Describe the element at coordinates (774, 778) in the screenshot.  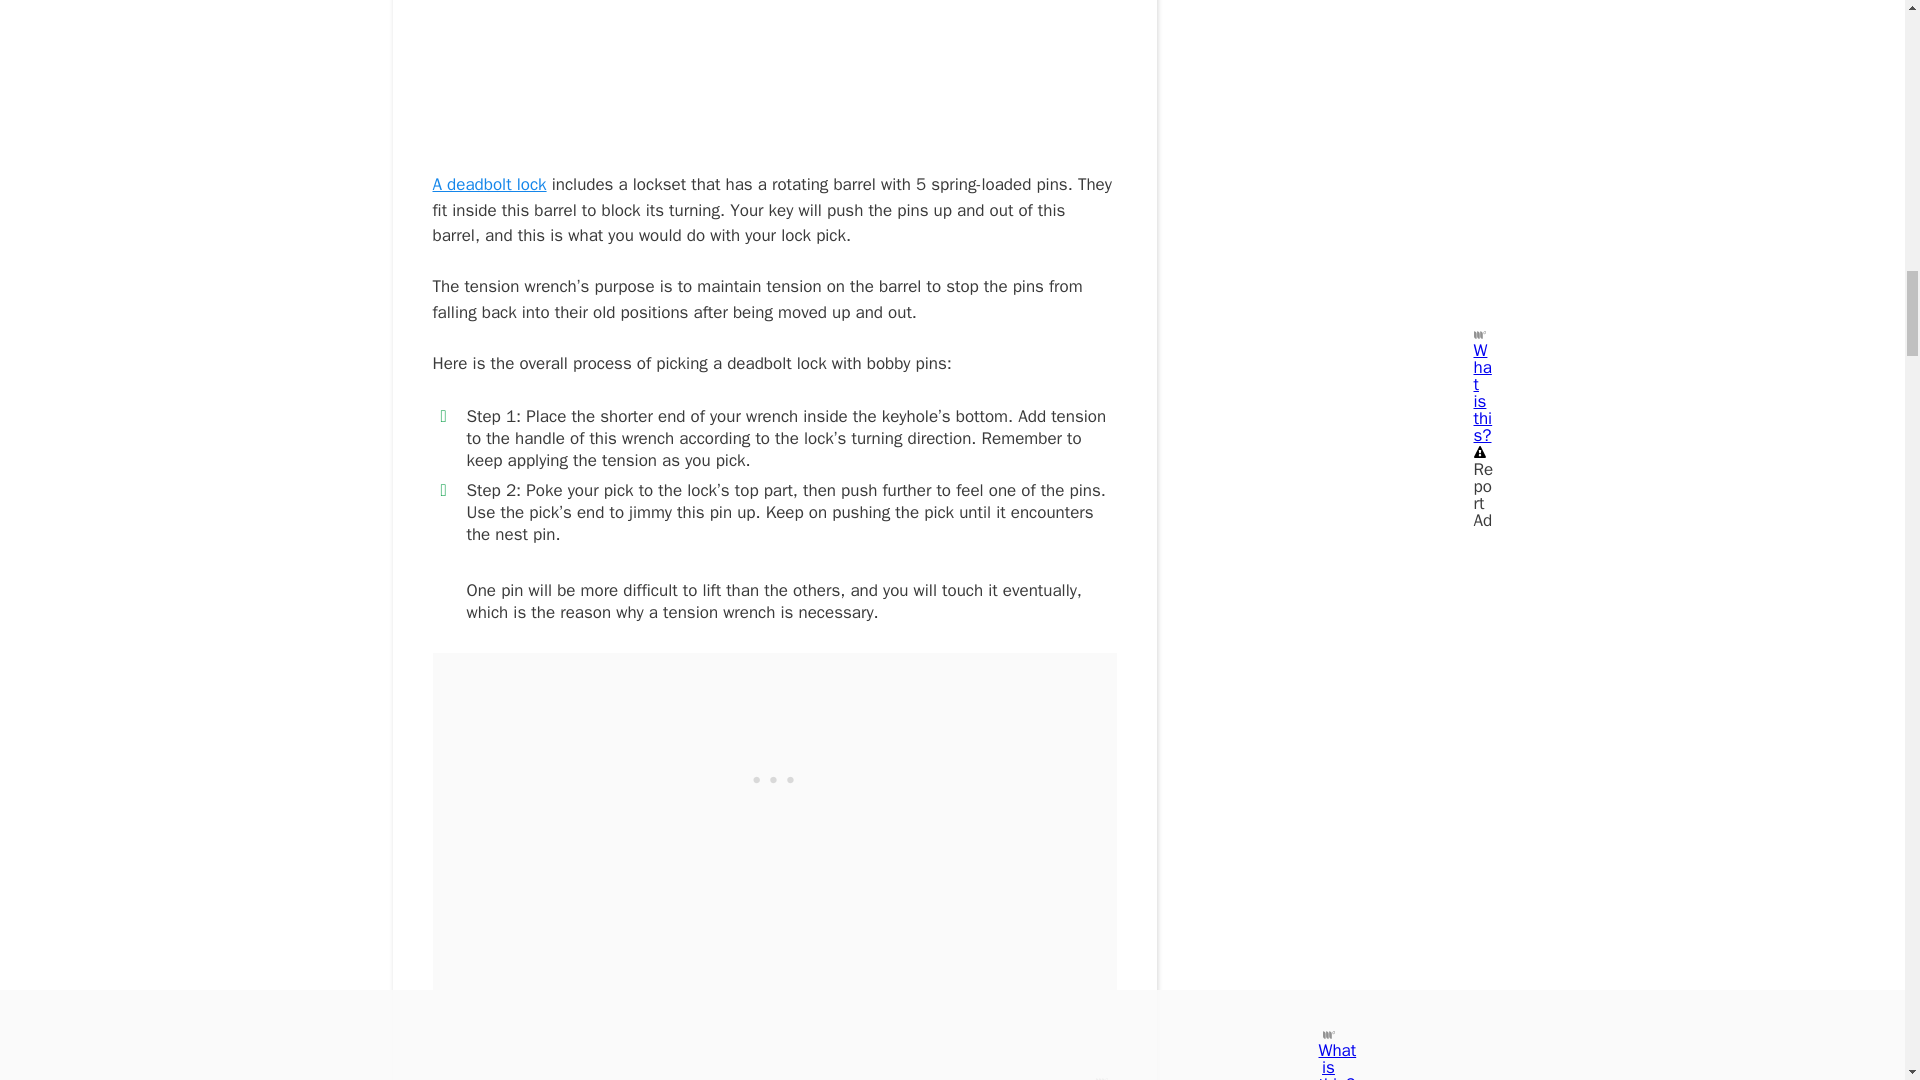
I see `3rd party ad content` at that location.